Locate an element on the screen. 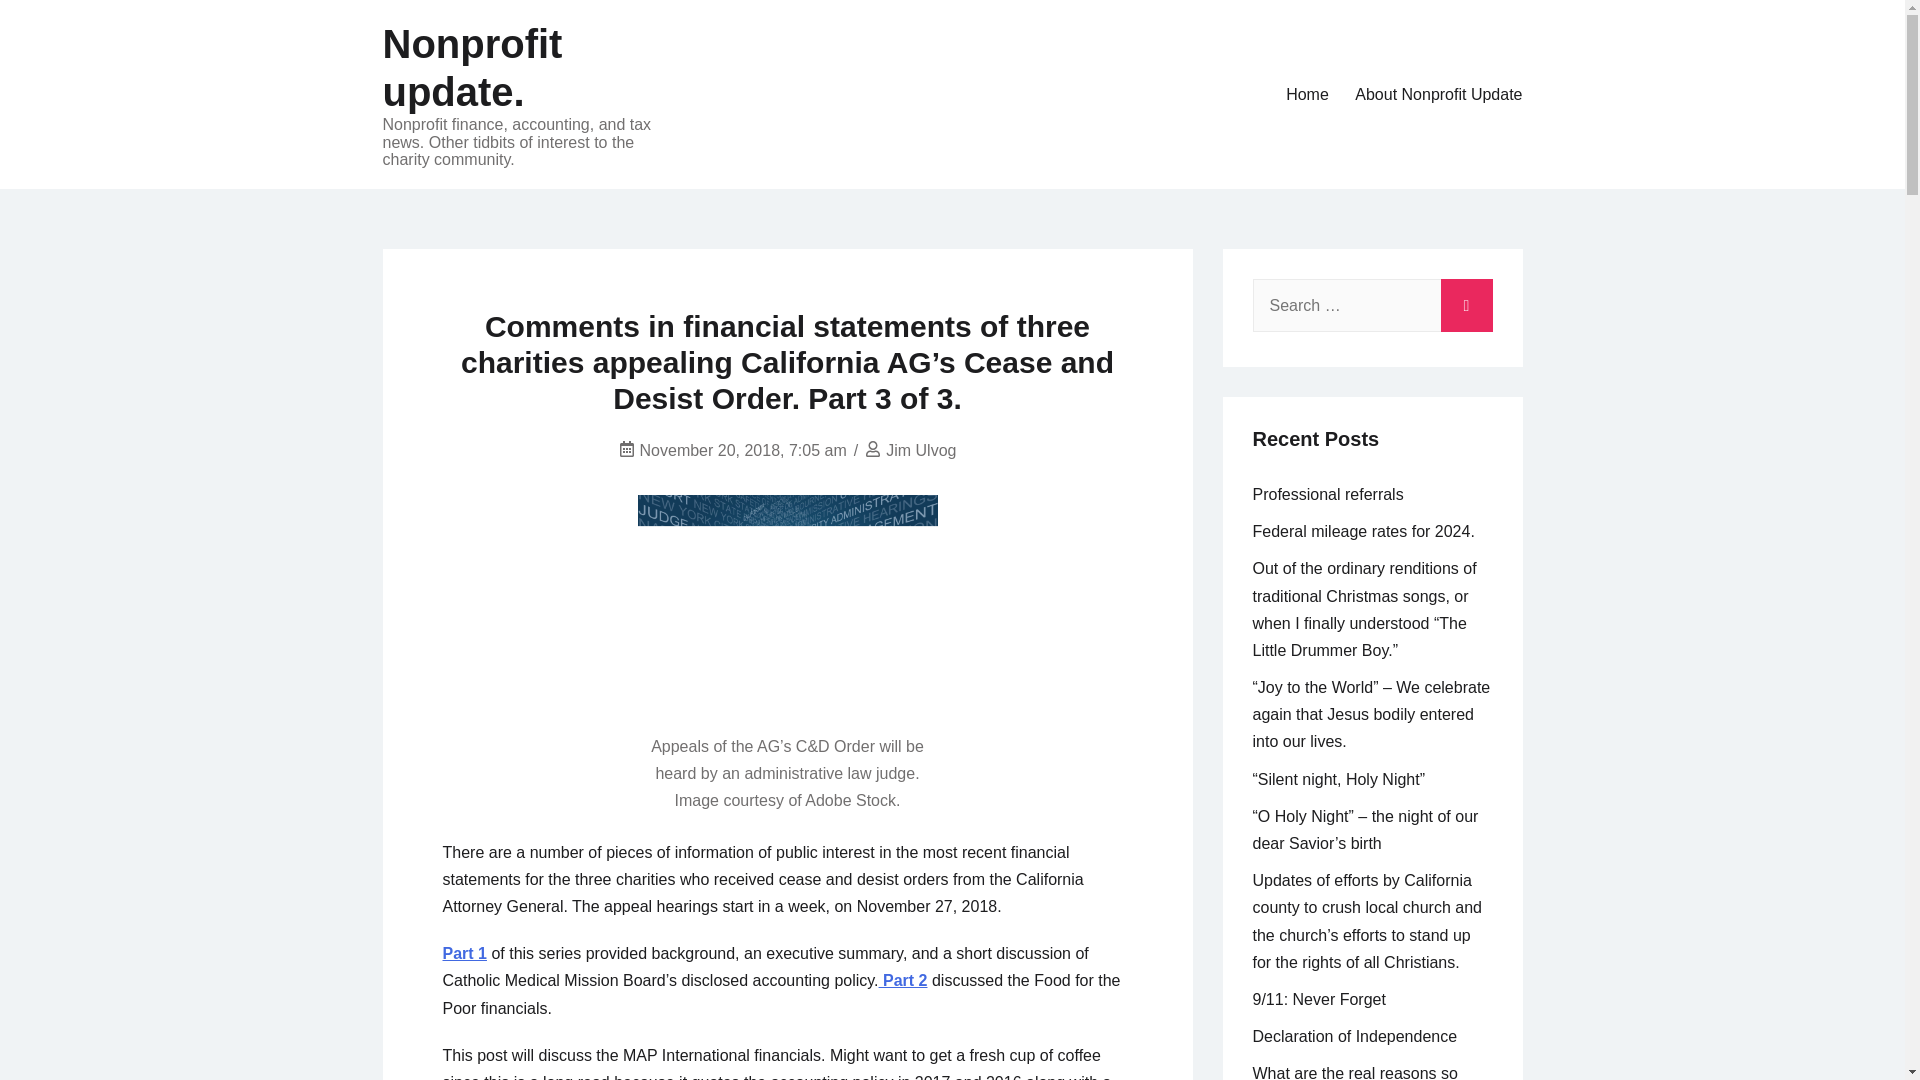 This screenshot has width=1920, height=1080. Part 1 is located at coordinates (463, 954).